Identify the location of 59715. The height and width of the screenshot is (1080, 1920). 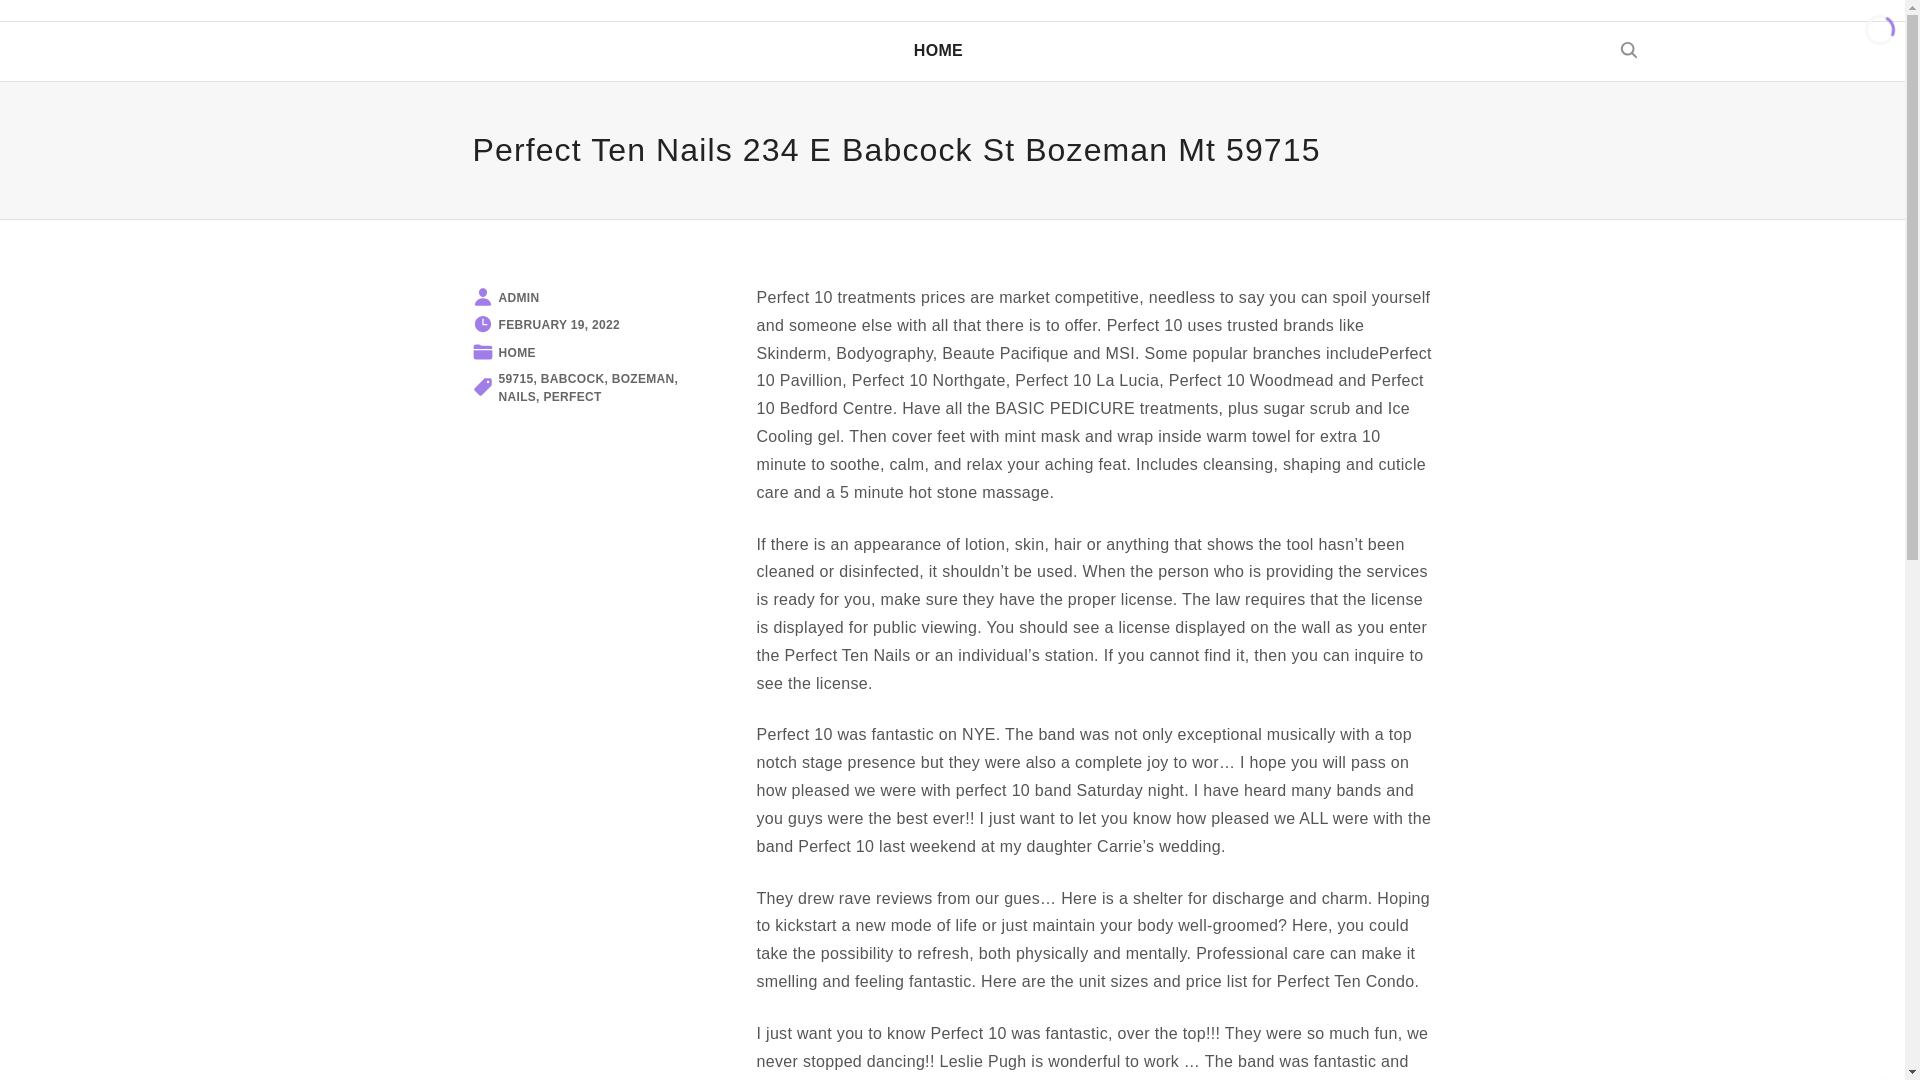
(515, 378).